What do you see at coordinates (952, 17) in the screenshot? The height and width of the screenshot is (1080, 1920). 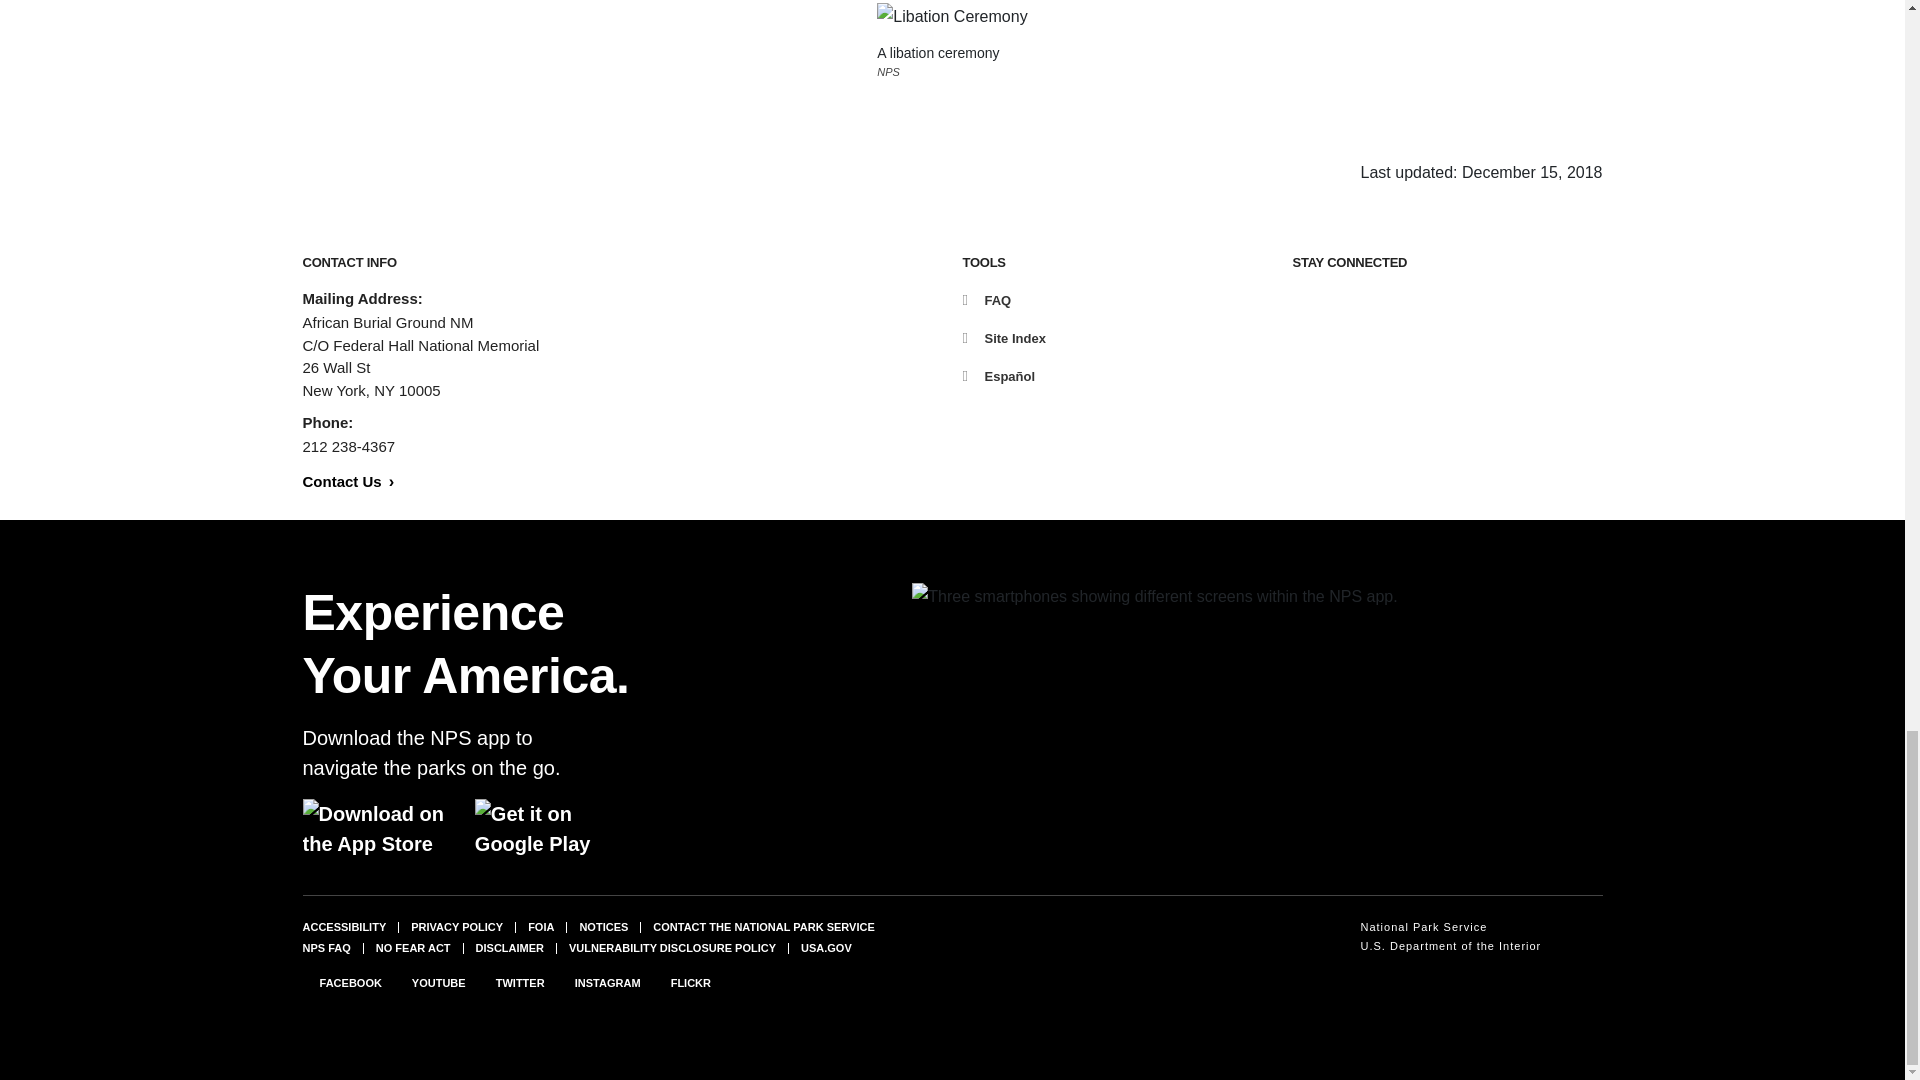 I see `The pouring of libation` at bounding box center [952, 17].